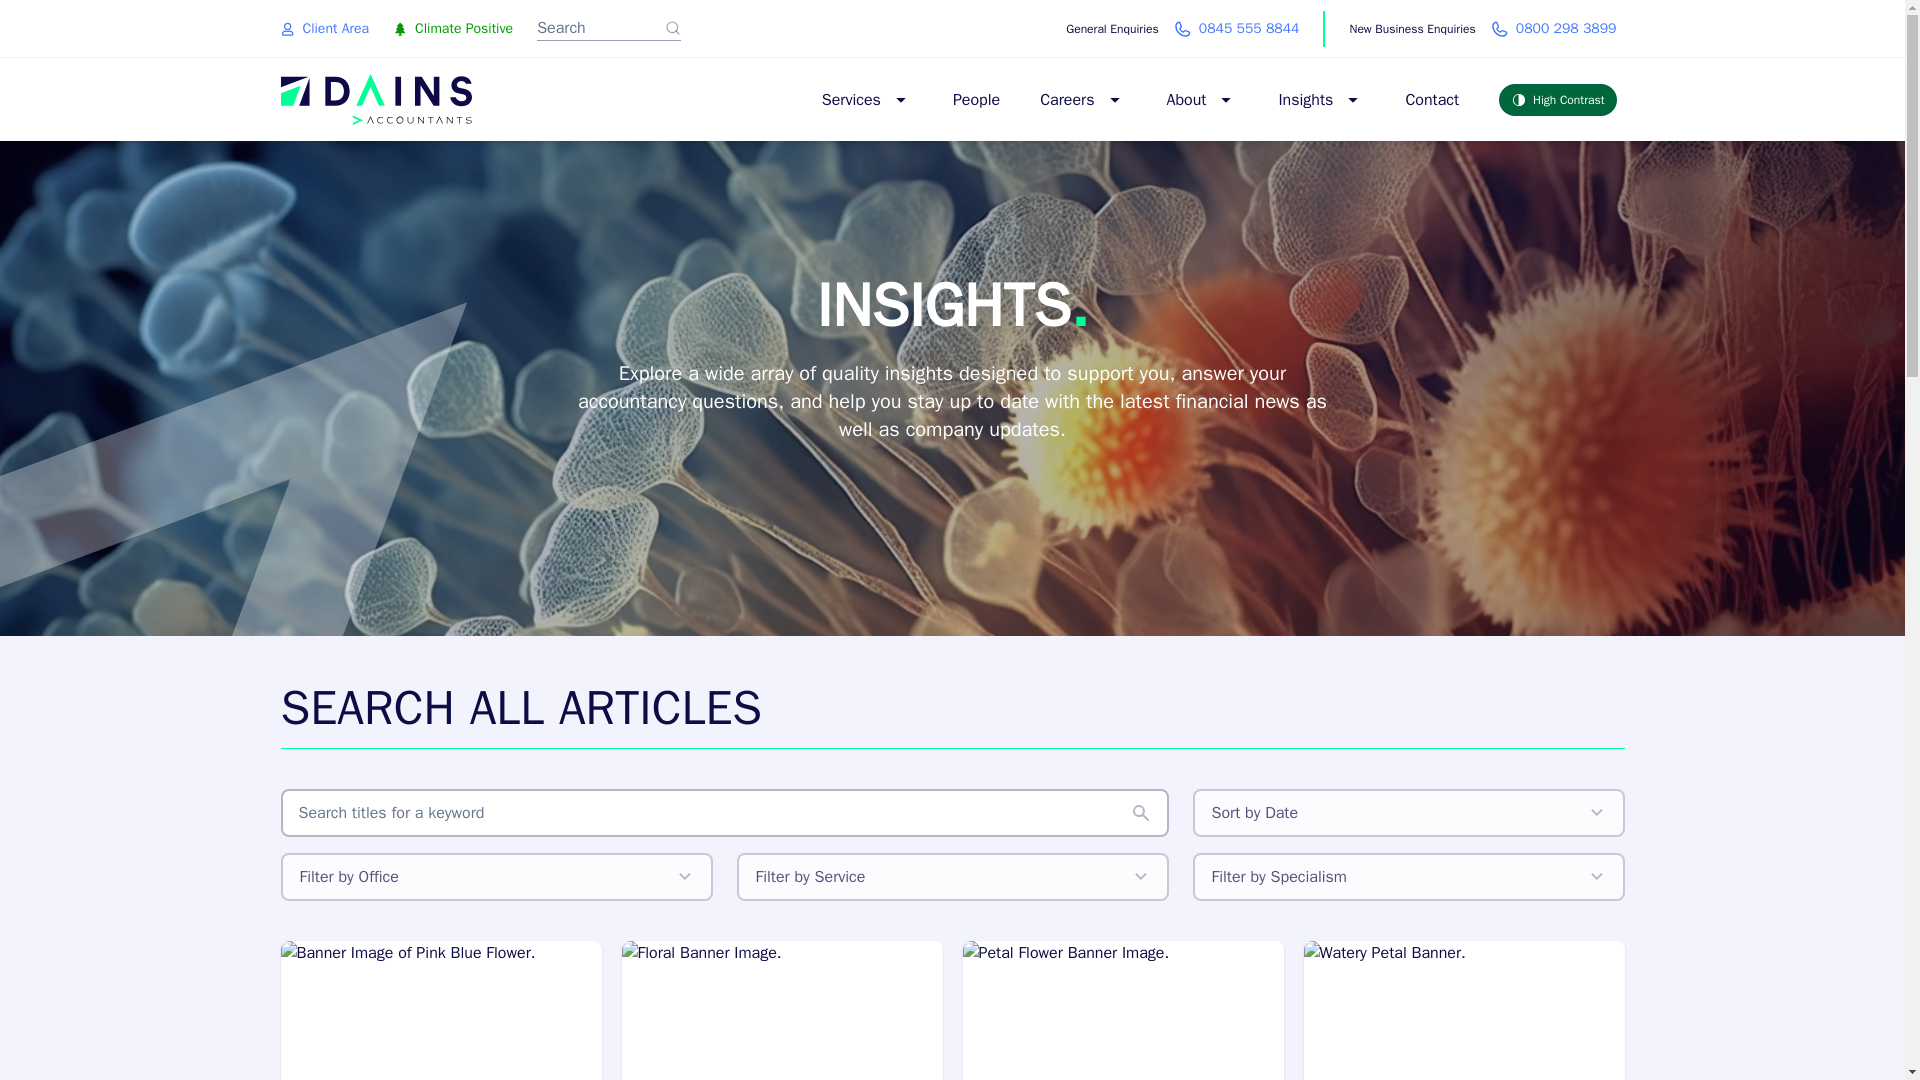 The height and width of the screenshot is (1080, 1920). What do you see at coordinates (375, 100) in the screenshot?
I see `People` at bounding box center [375, 100].